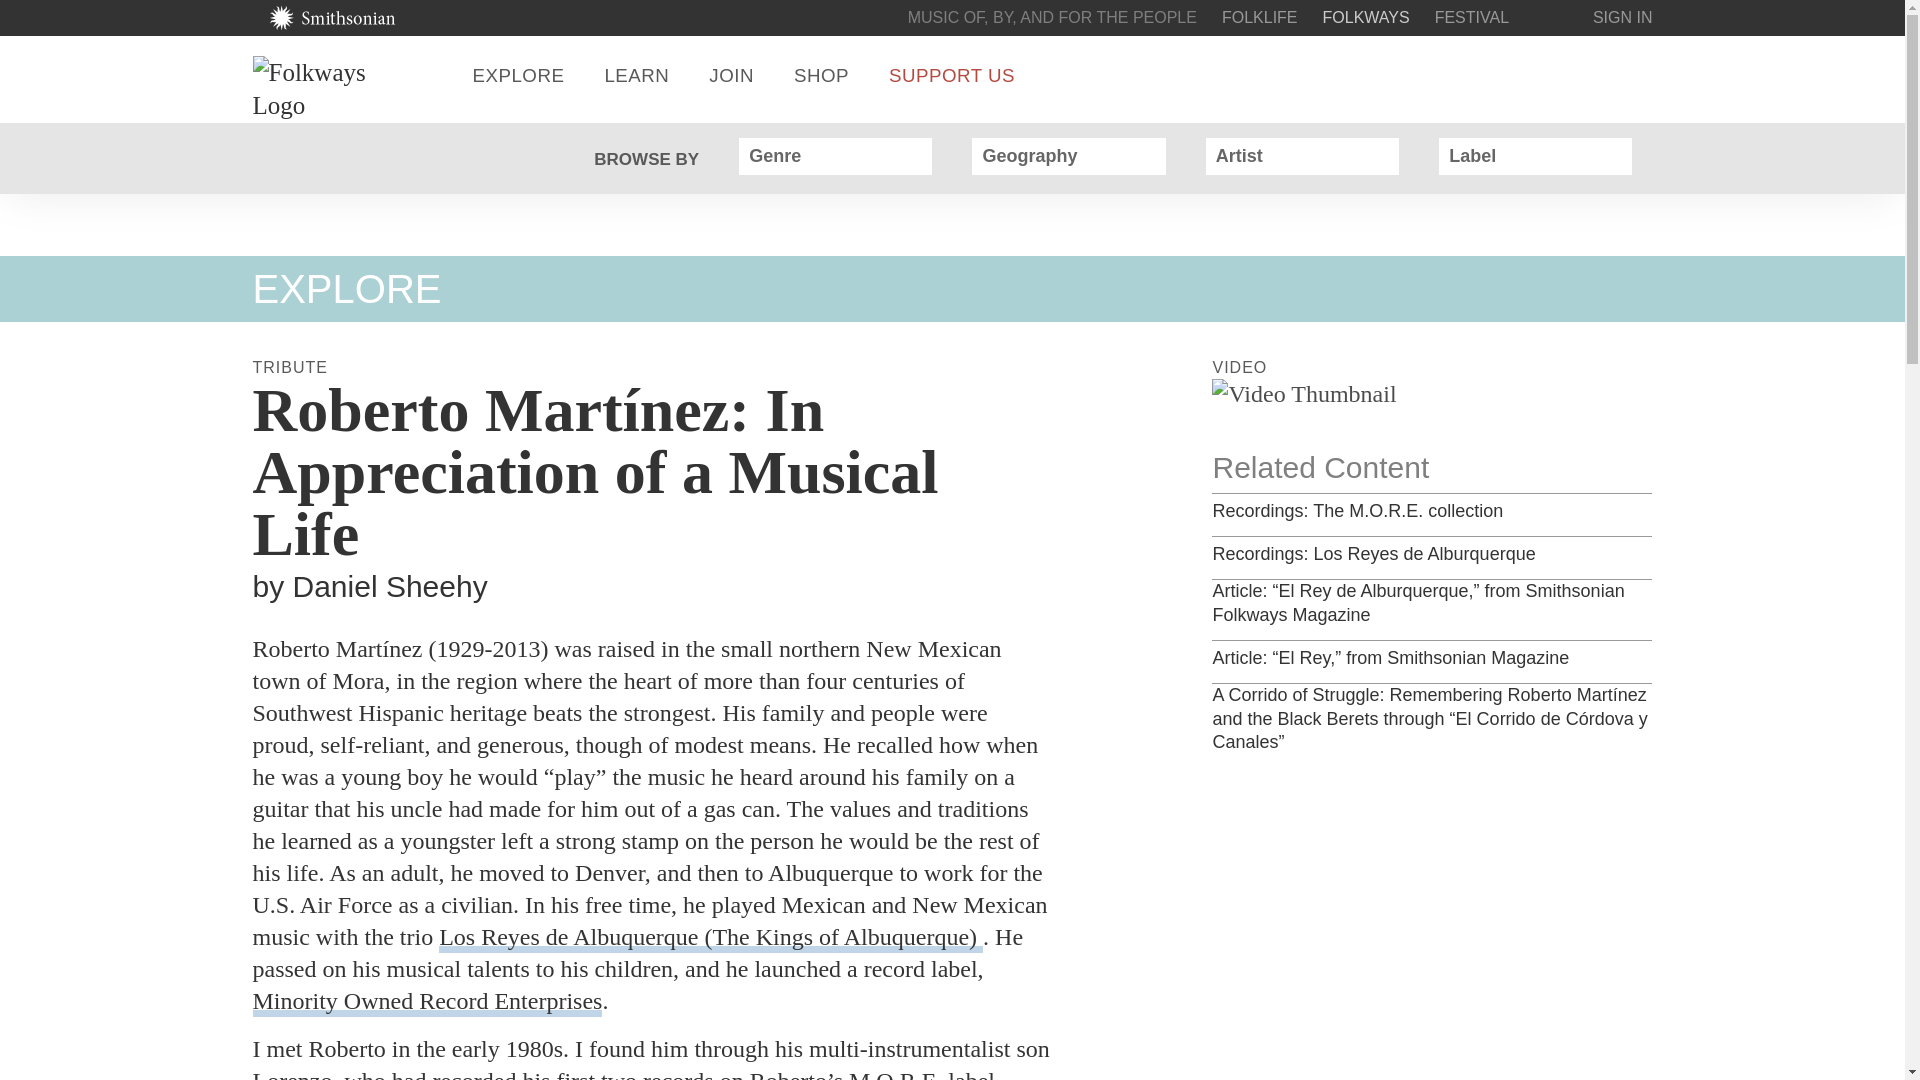  What do you see at coordinates (1472, 16) in the screenshot?
I see `FESTIVAL` at bounding box center [1472, 16].